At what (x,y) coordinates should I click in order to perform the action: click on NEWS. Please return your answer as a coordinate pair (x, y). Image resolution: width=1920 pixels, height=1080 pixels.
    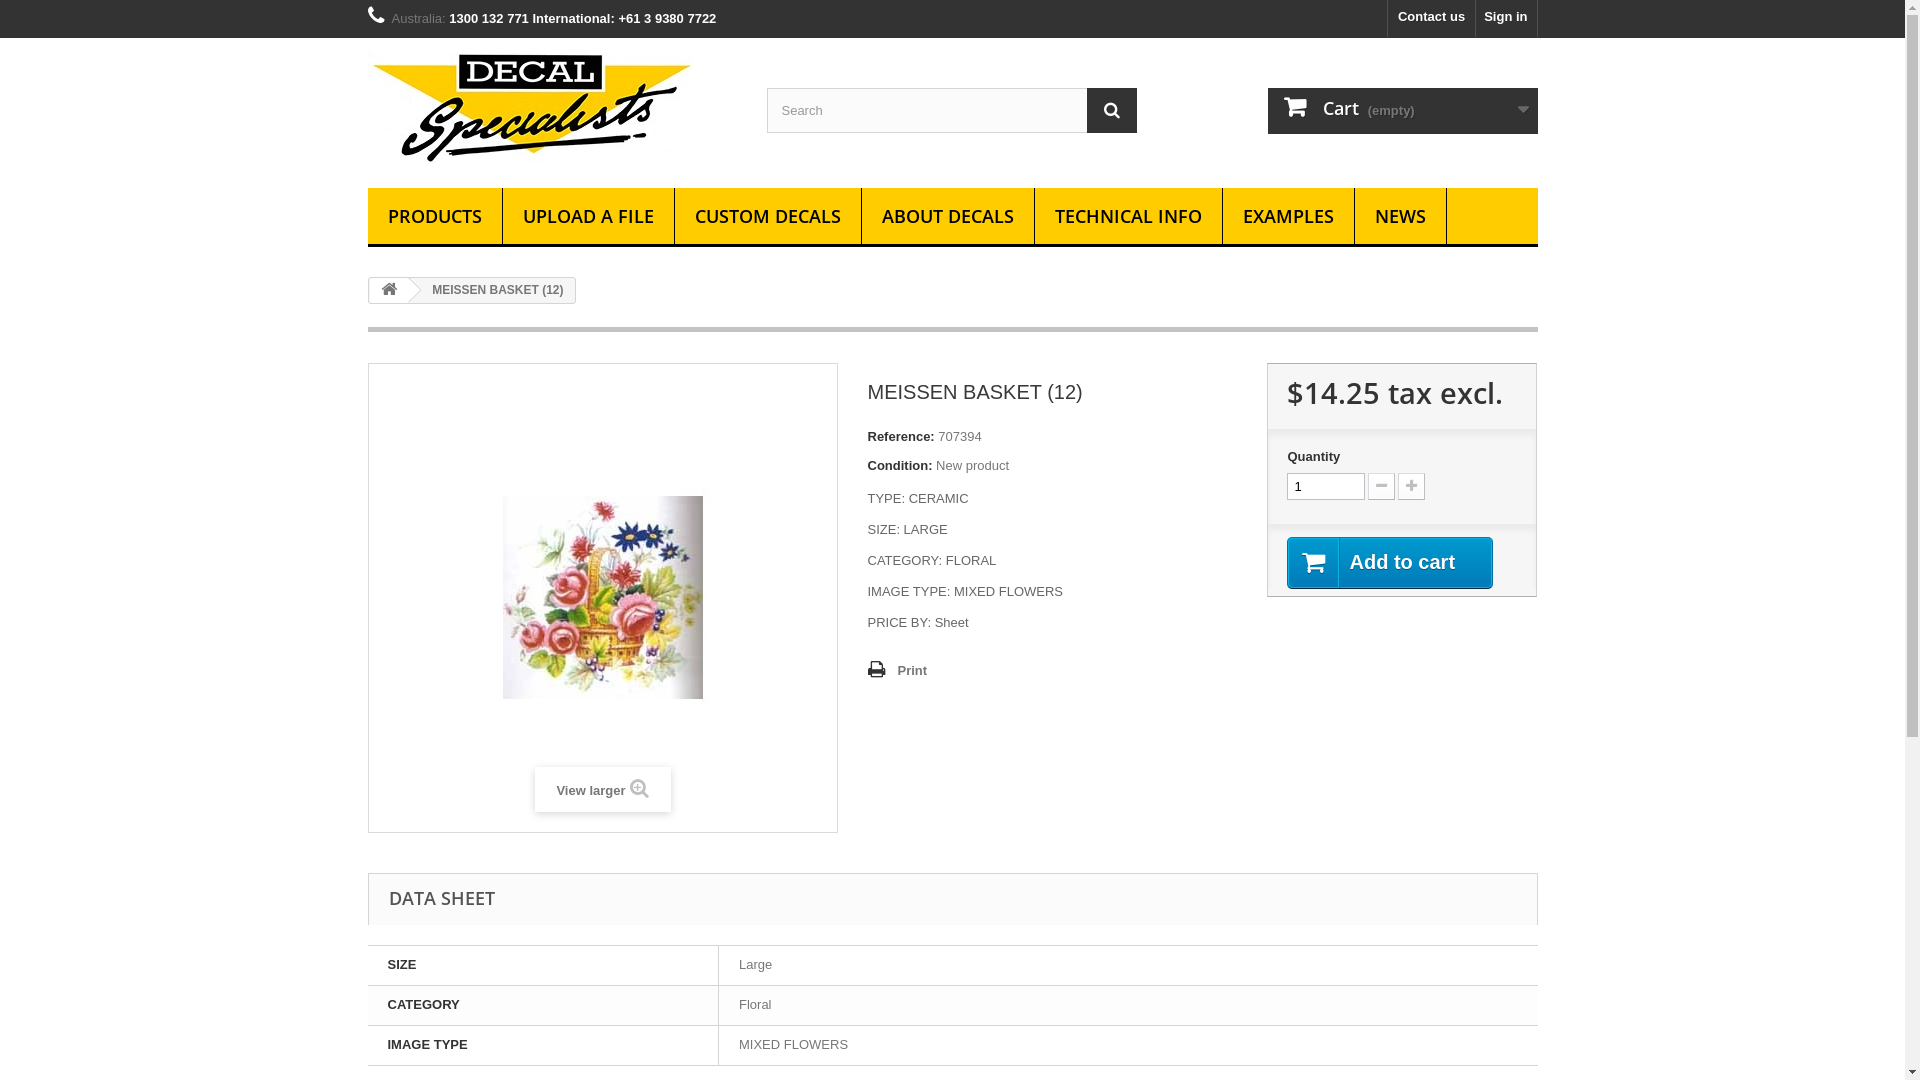
    Looking at the image, I should click on (1400, 218).